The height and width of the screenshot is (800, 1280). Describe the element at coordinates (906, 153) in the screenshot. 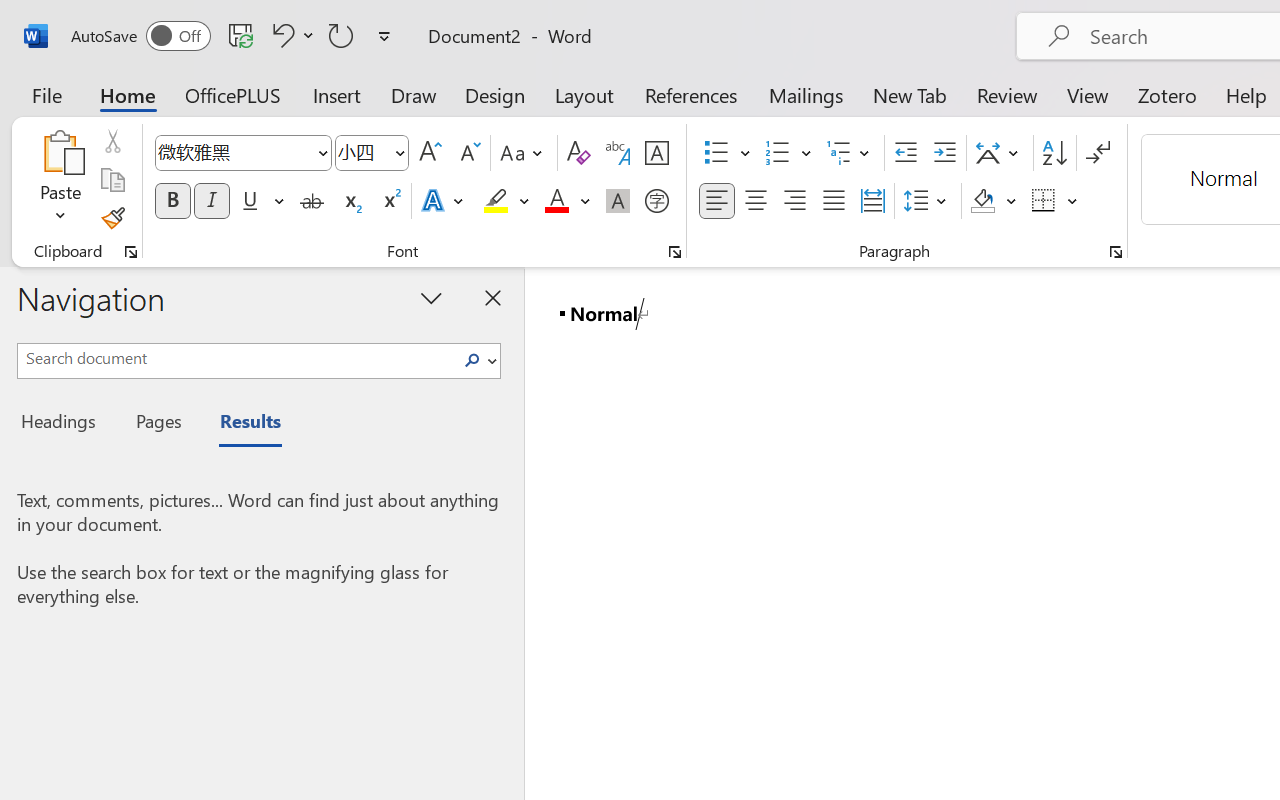

I see `Decrease Indent` at that location.